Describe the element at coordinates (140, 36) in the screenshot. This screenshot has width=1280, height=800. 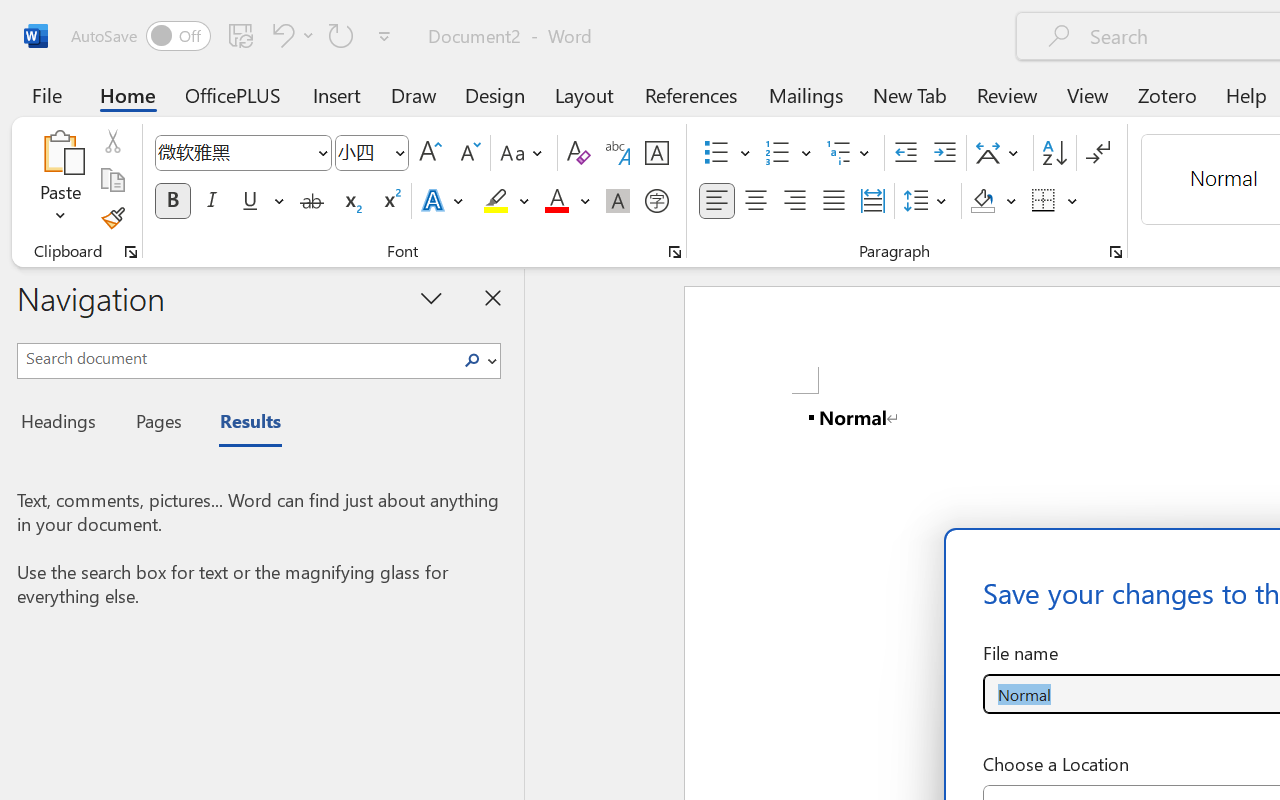
I see `AutoSave` at that location.